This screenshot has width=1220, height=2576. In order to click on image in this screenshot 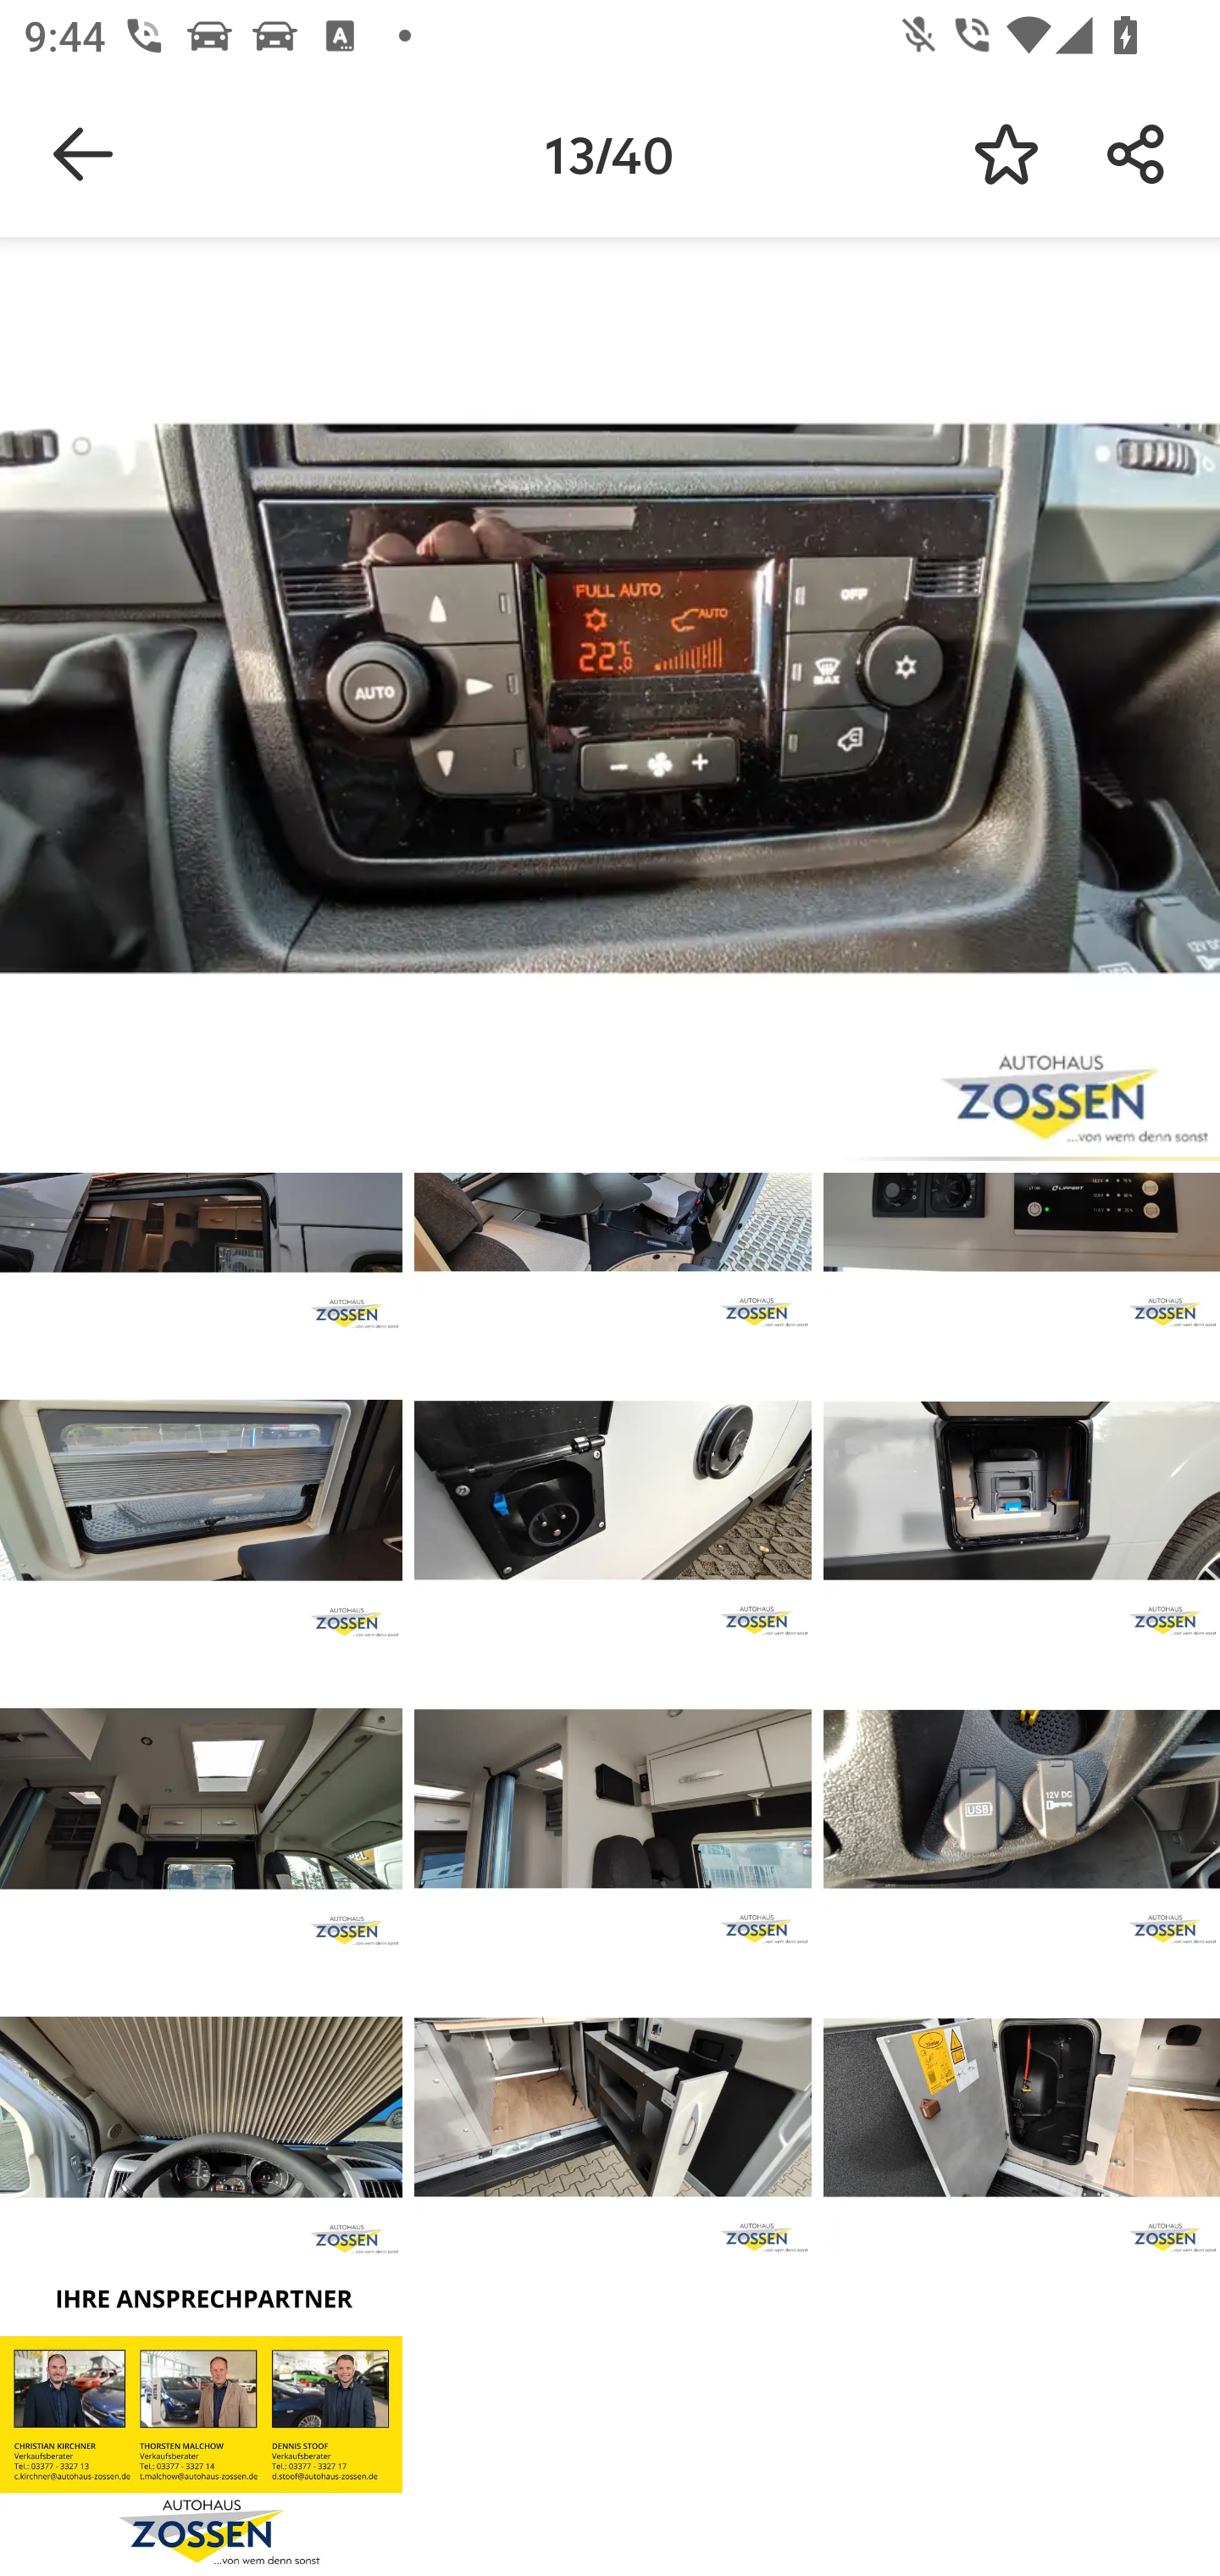, I will do `click(202, 1799)`.